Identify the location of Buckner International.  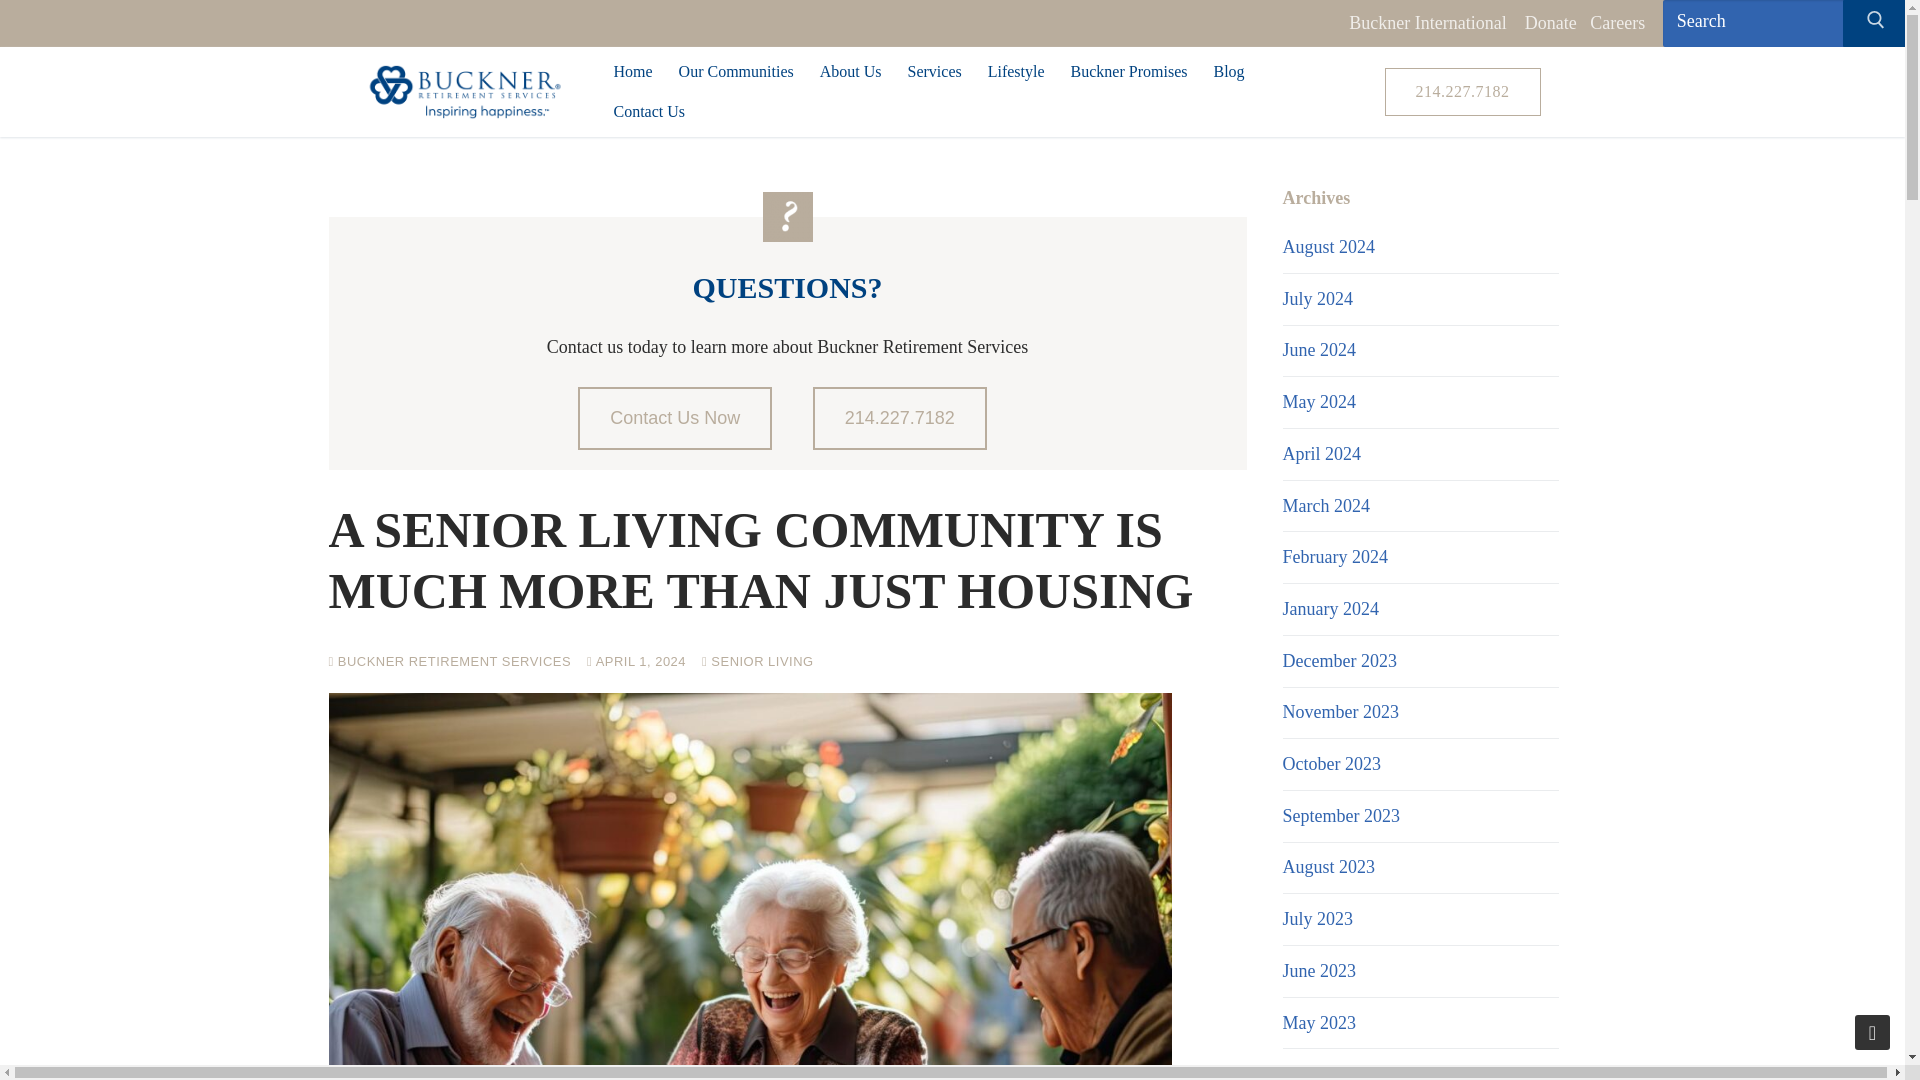
(1427, 22).